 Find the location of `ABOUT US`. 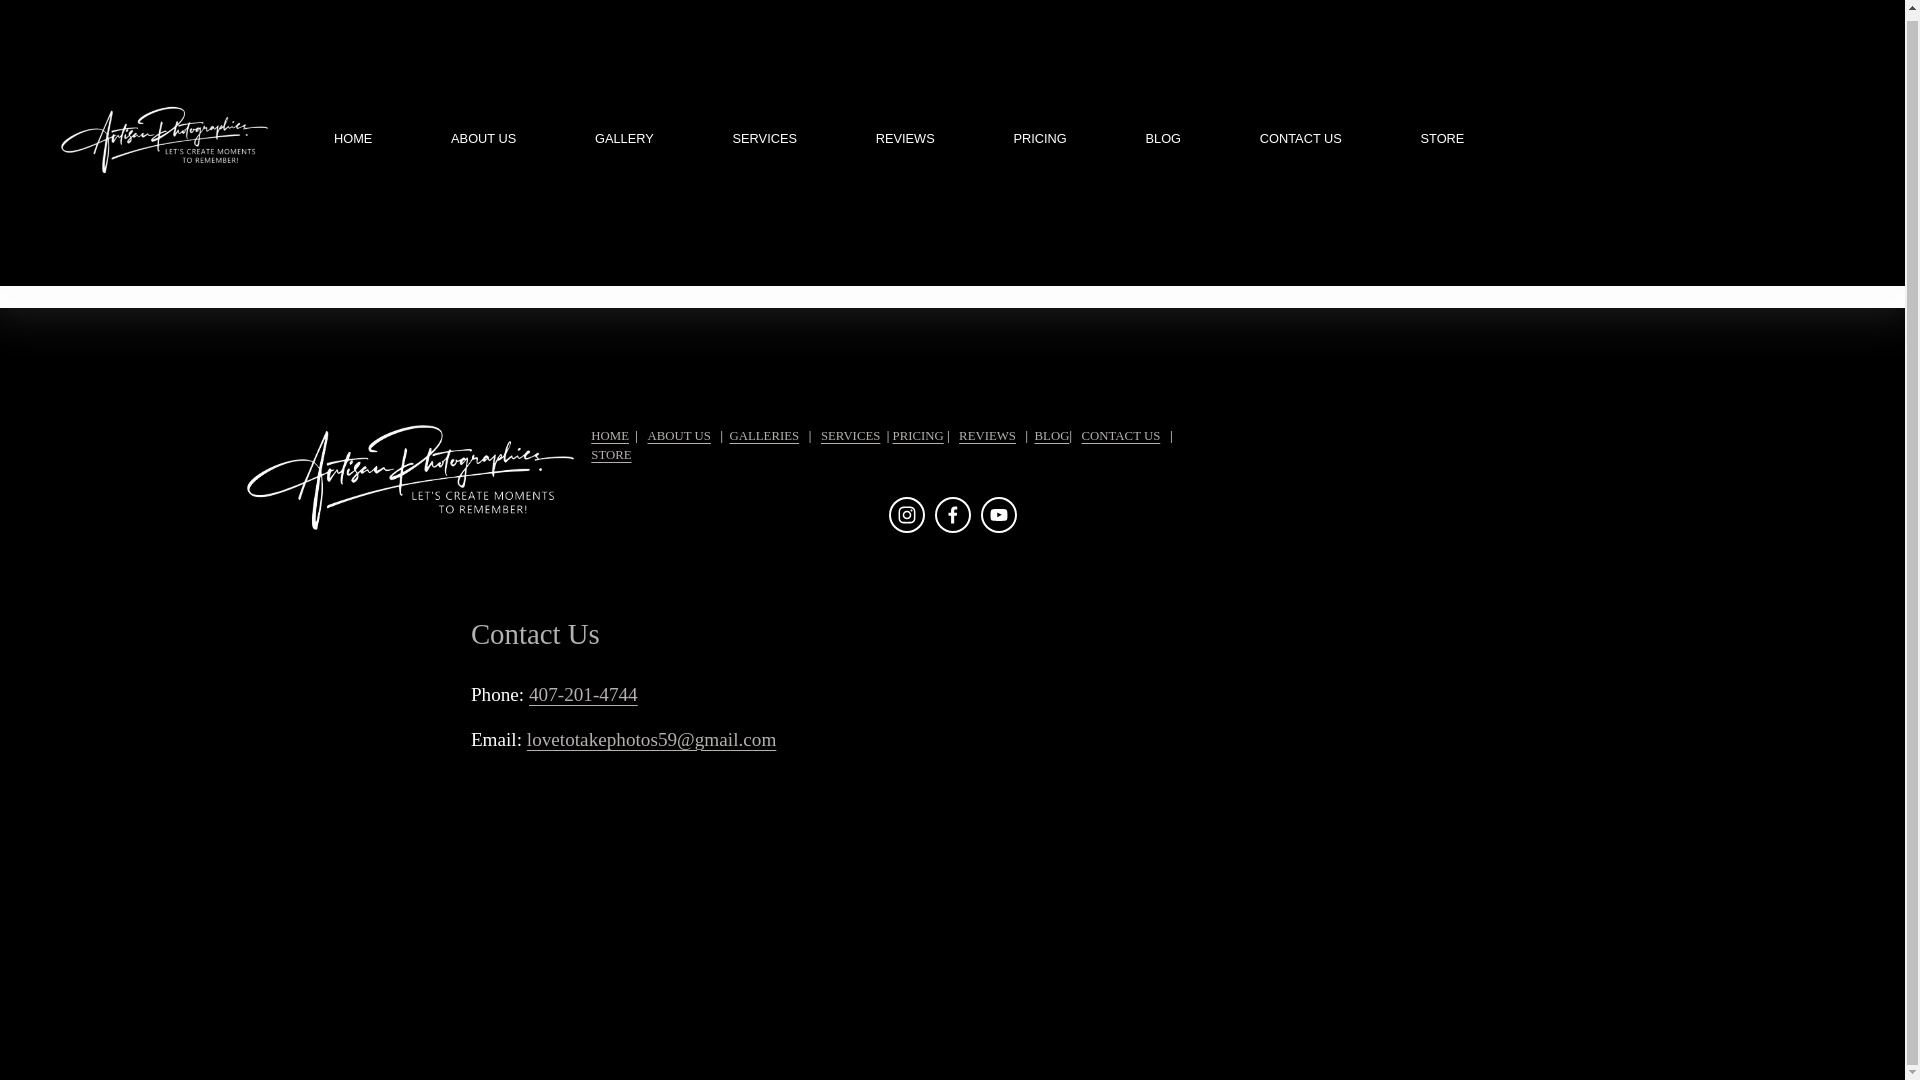

ABOUT US is located at coordinates (484, 138).